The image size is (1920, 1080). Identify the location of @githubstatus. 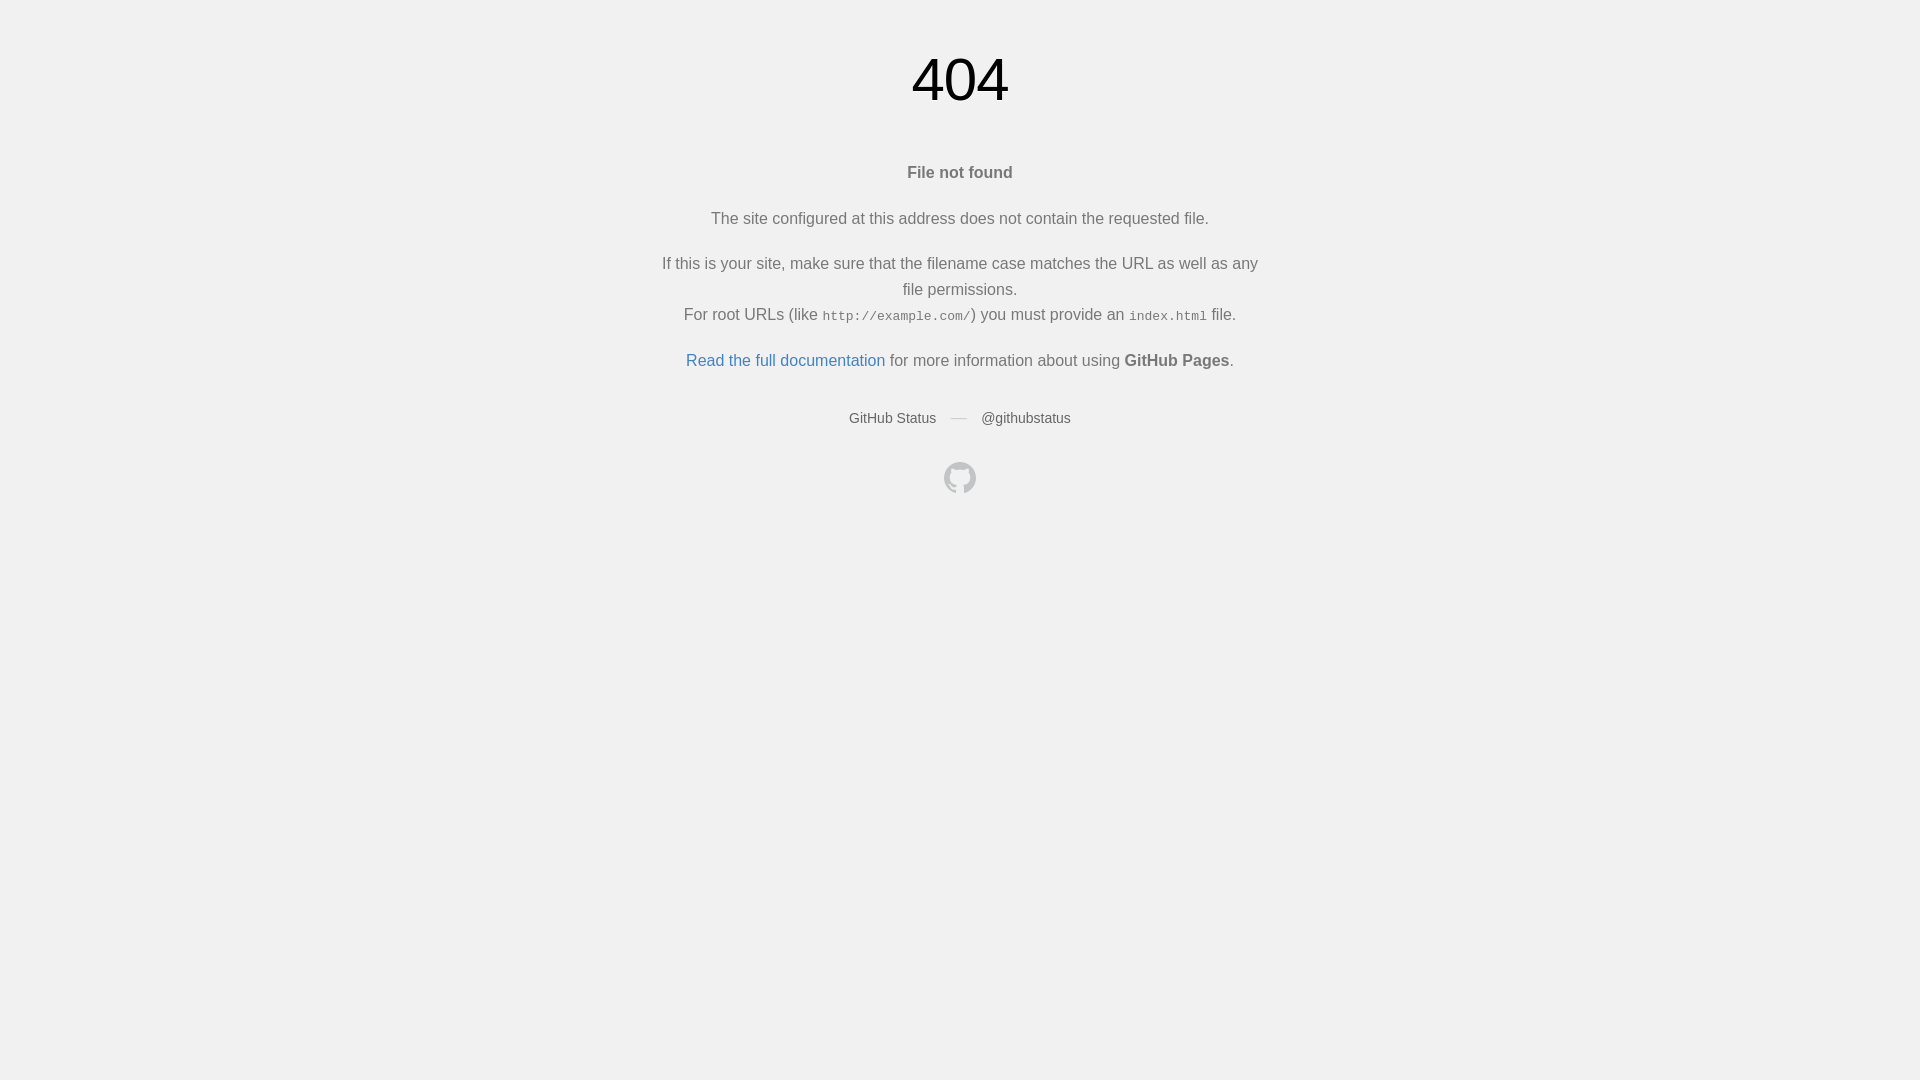
(1026, 418).